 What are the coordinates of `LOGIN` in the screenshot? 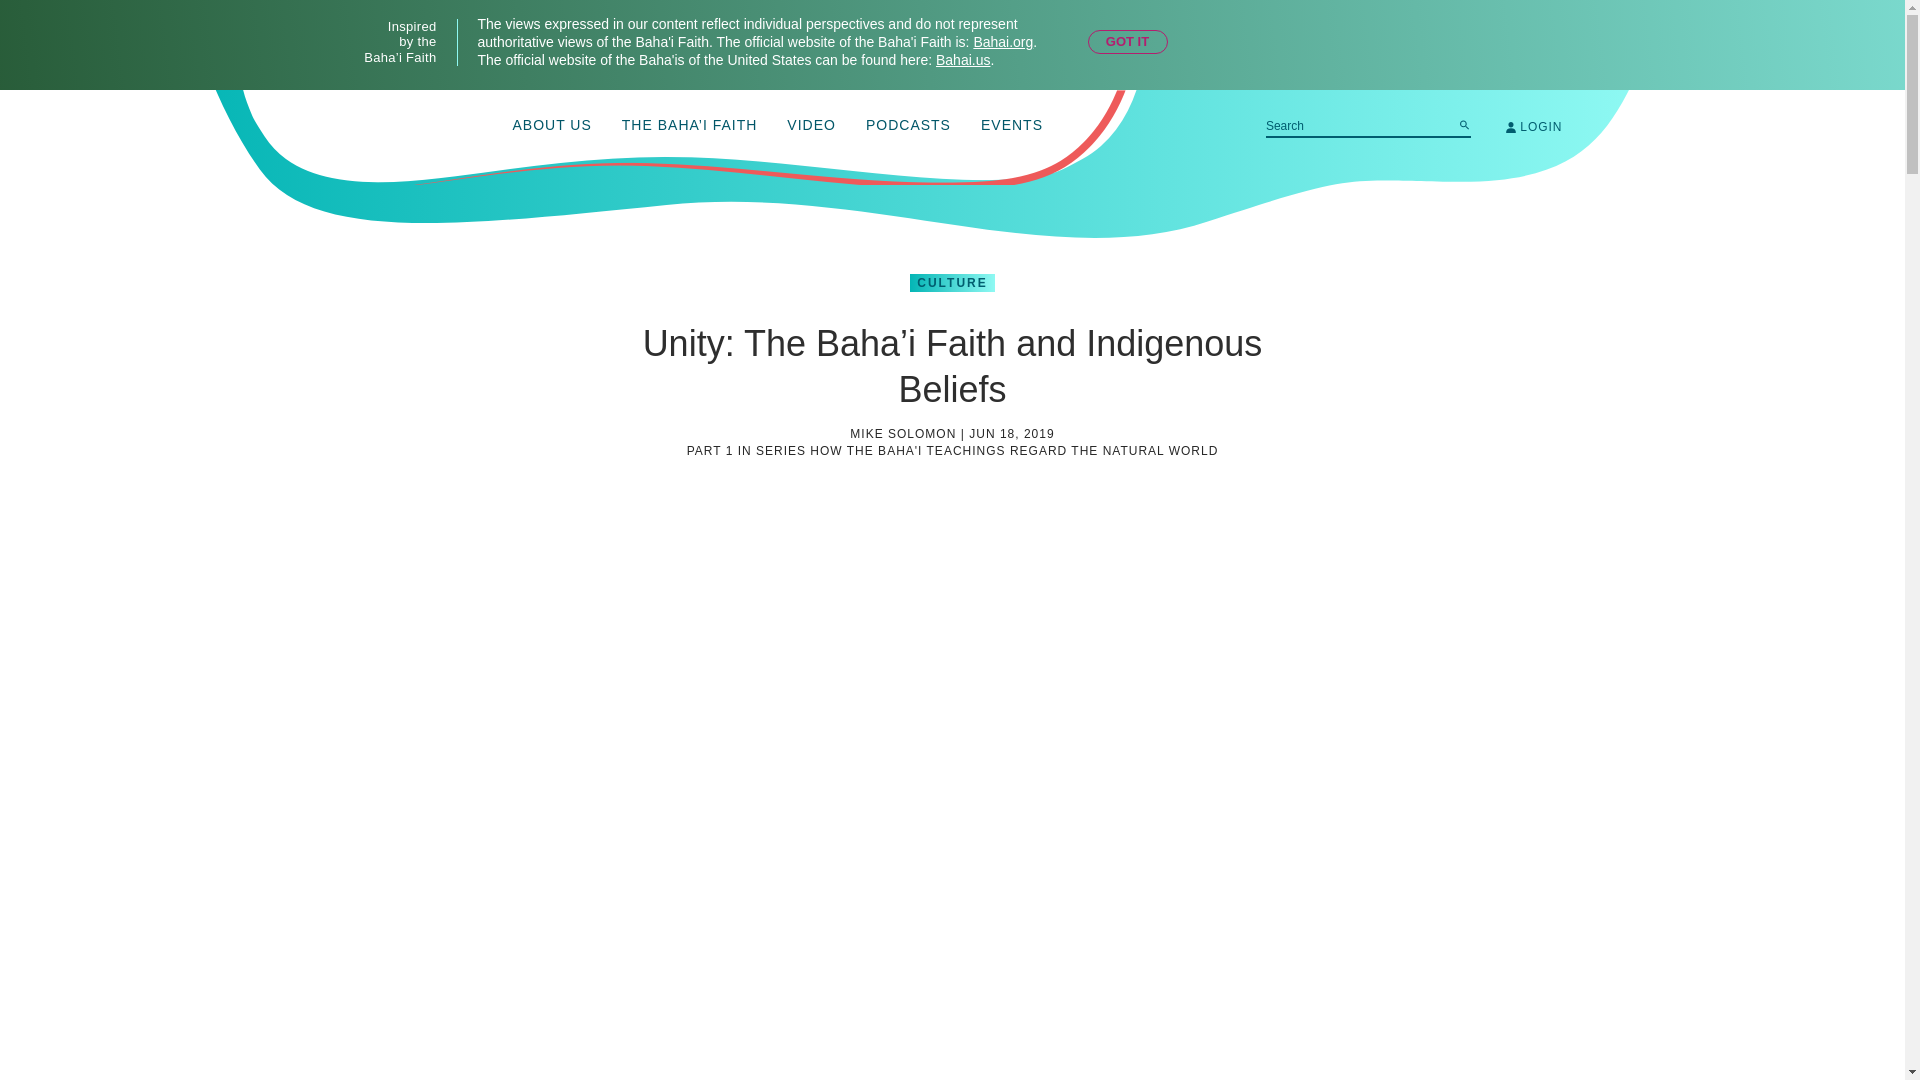 It's located at (1534, 126).